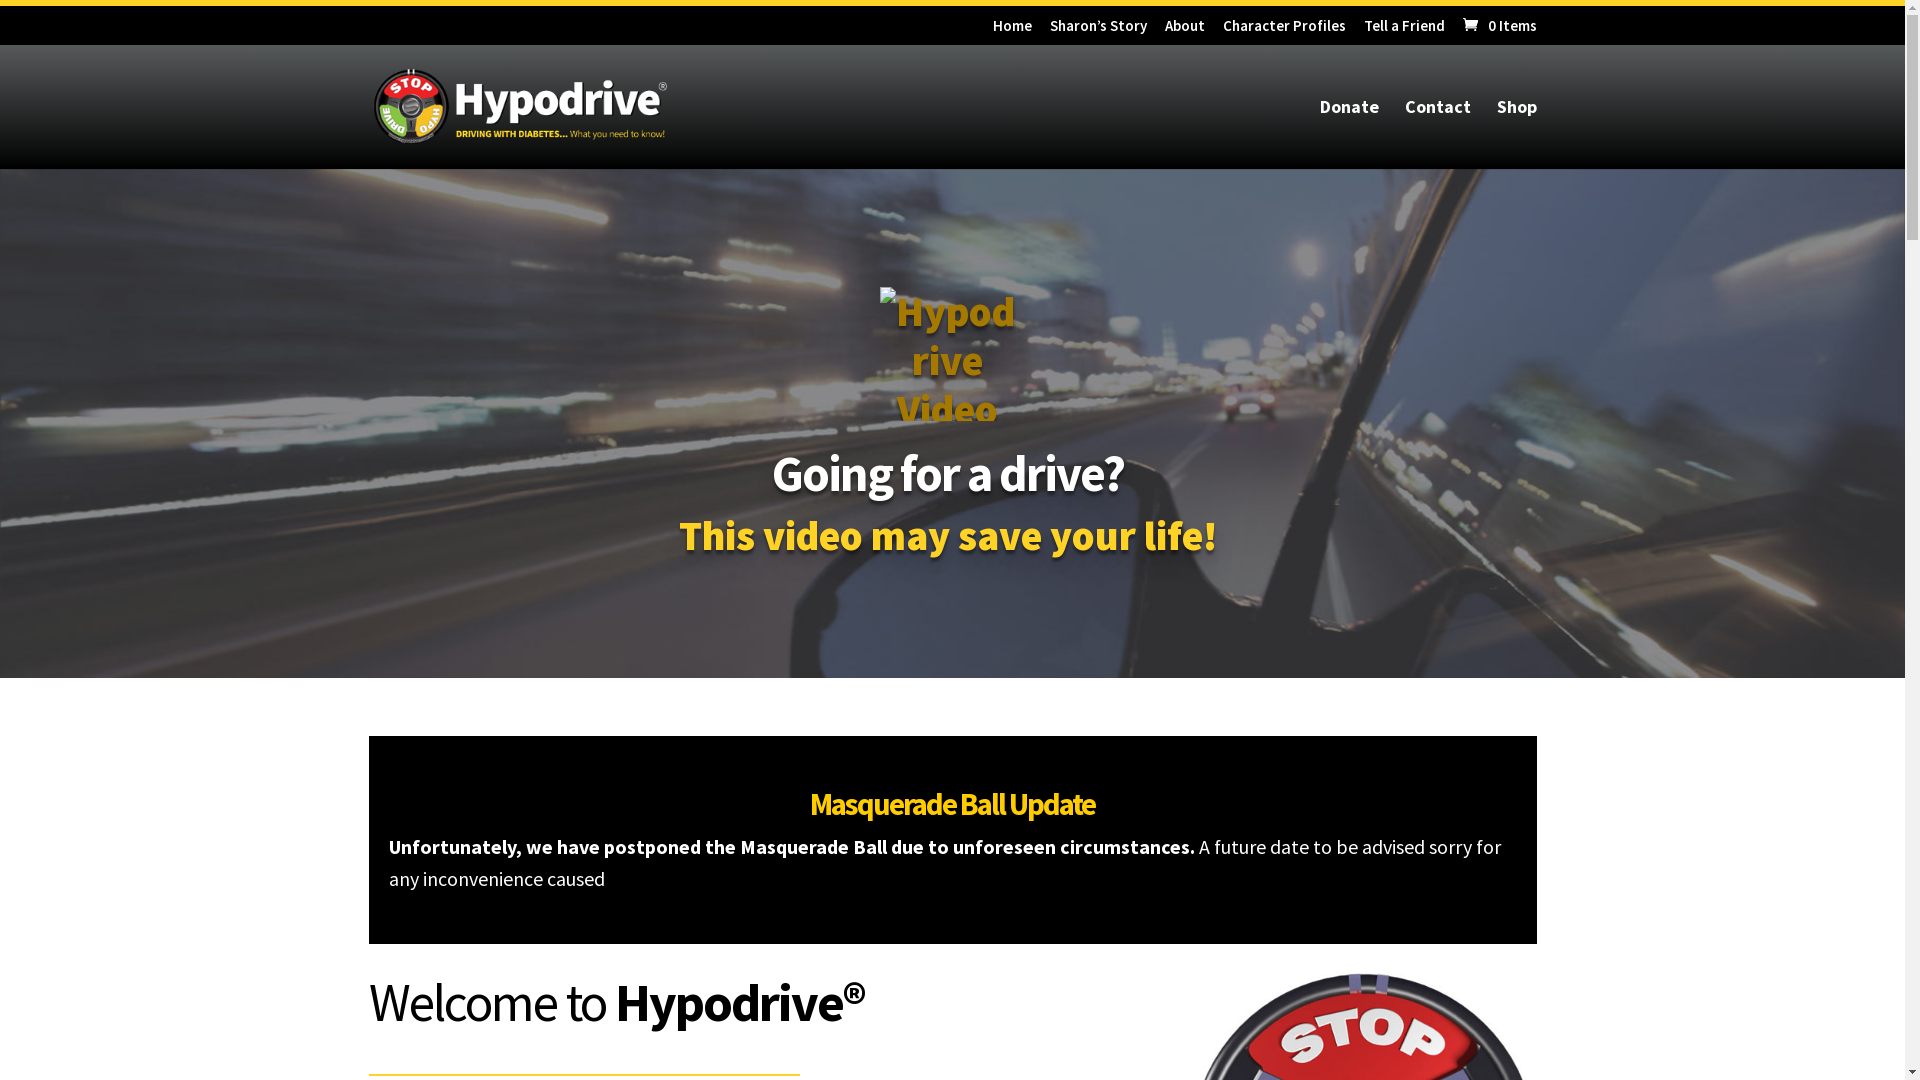 This screenshot has width=1920, height=1080. What do you see at coordinates (1184, 31) in the screenshot?
I see `About` at bounding box center [1184, 31].